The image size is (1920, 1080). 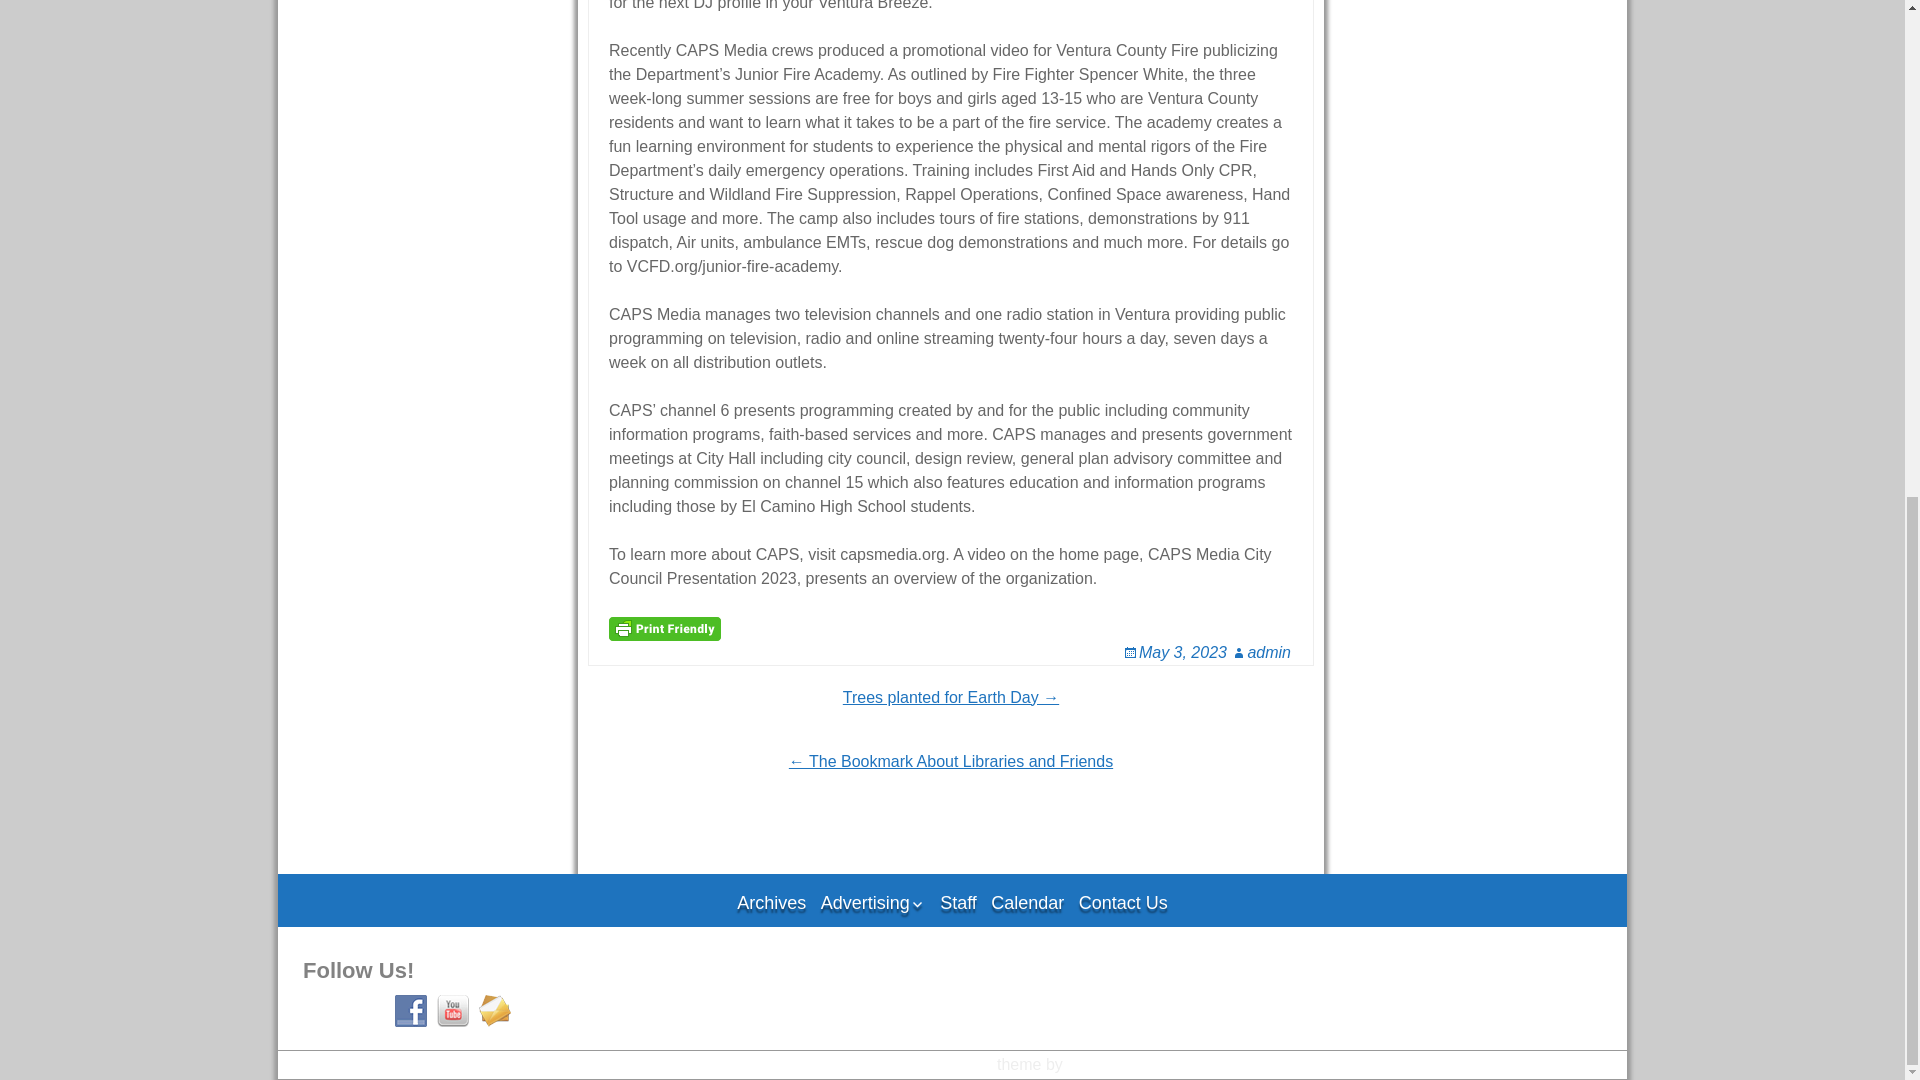 What do you see at coordinates (452, 1010) in the screenshot?
I see `Follow Us on YouTube` at bounding box center [452, 1010].